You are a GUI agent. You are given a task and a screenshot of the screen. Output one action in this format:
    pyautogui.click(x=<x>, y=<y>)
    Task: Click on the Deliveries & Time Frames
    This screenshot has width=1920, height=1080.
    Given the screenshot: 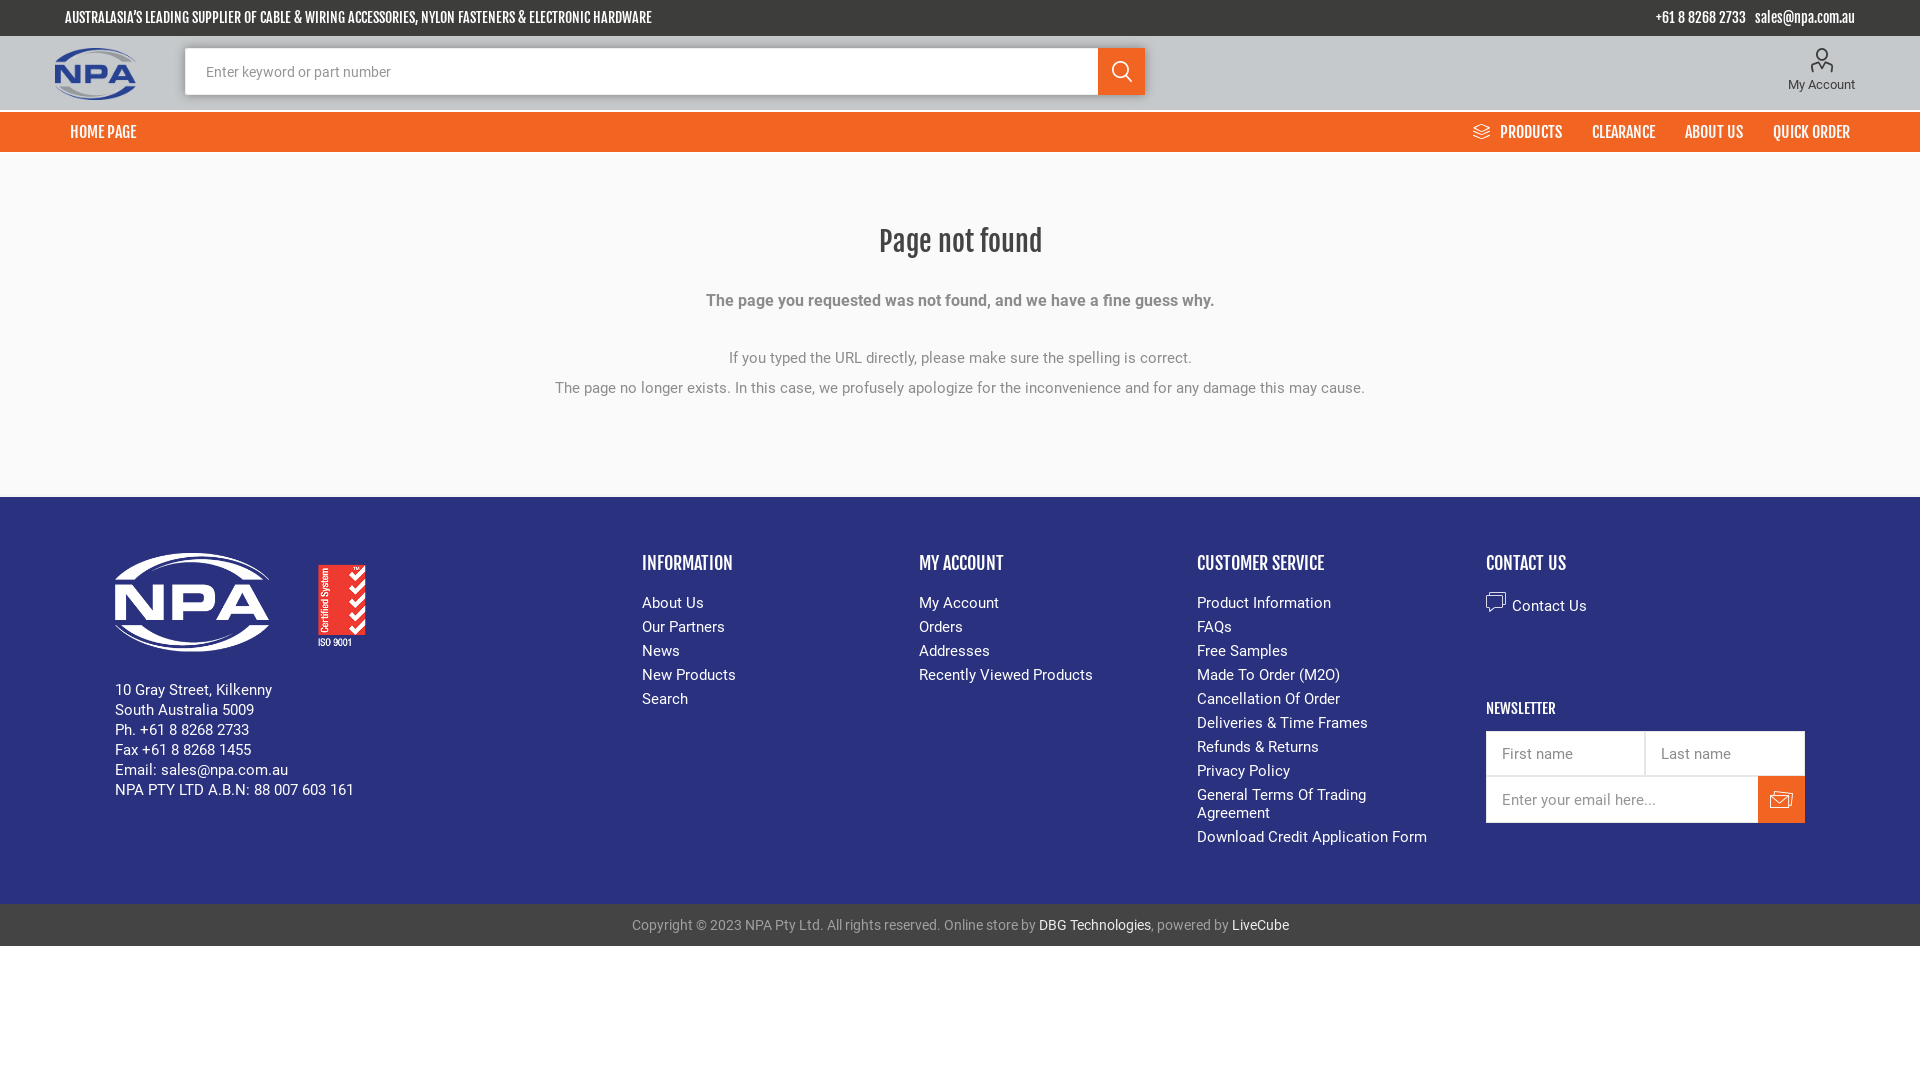 What is the action you would take?
    pyautogui.click(x=1282, y=723)
    